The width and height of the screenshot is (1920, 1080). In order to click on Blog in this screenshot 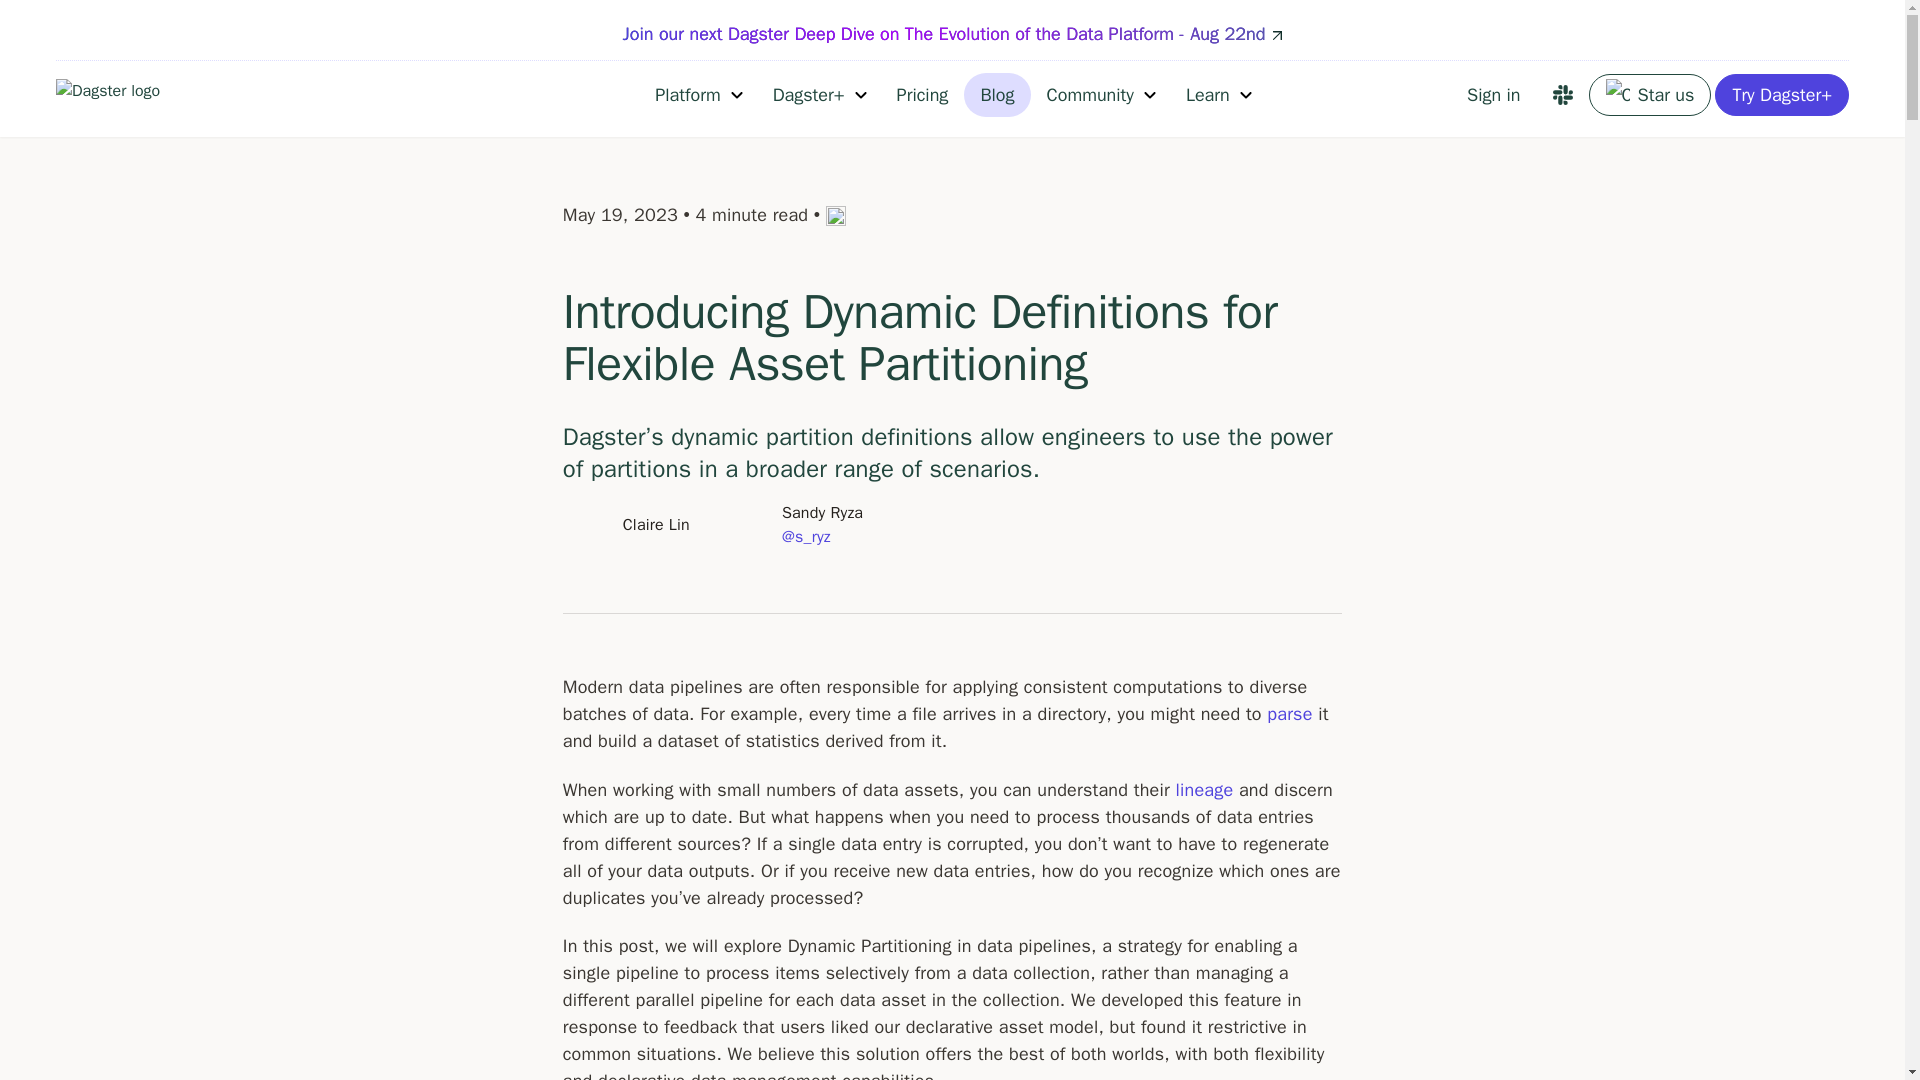, I will do `click(996, 94)`.